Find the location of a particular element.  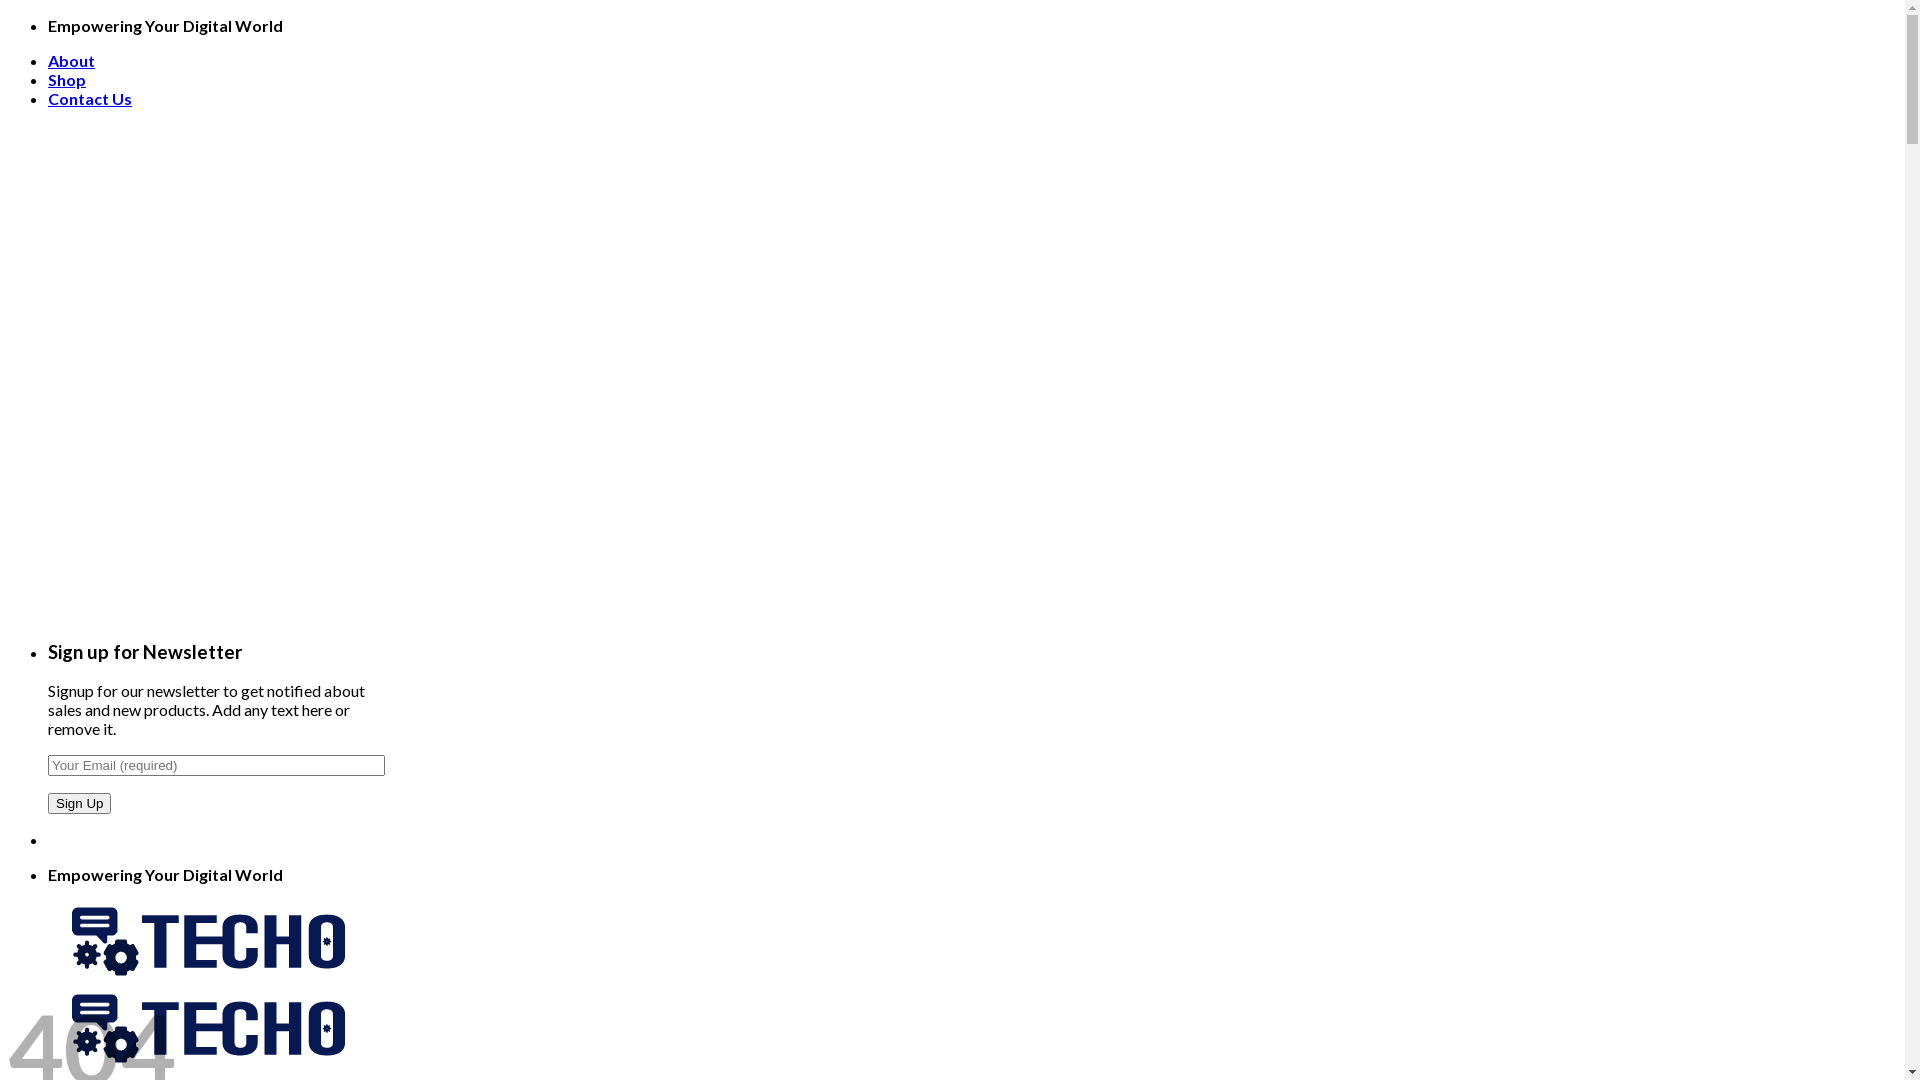

Sign Up is located at coordinates (80, 804).